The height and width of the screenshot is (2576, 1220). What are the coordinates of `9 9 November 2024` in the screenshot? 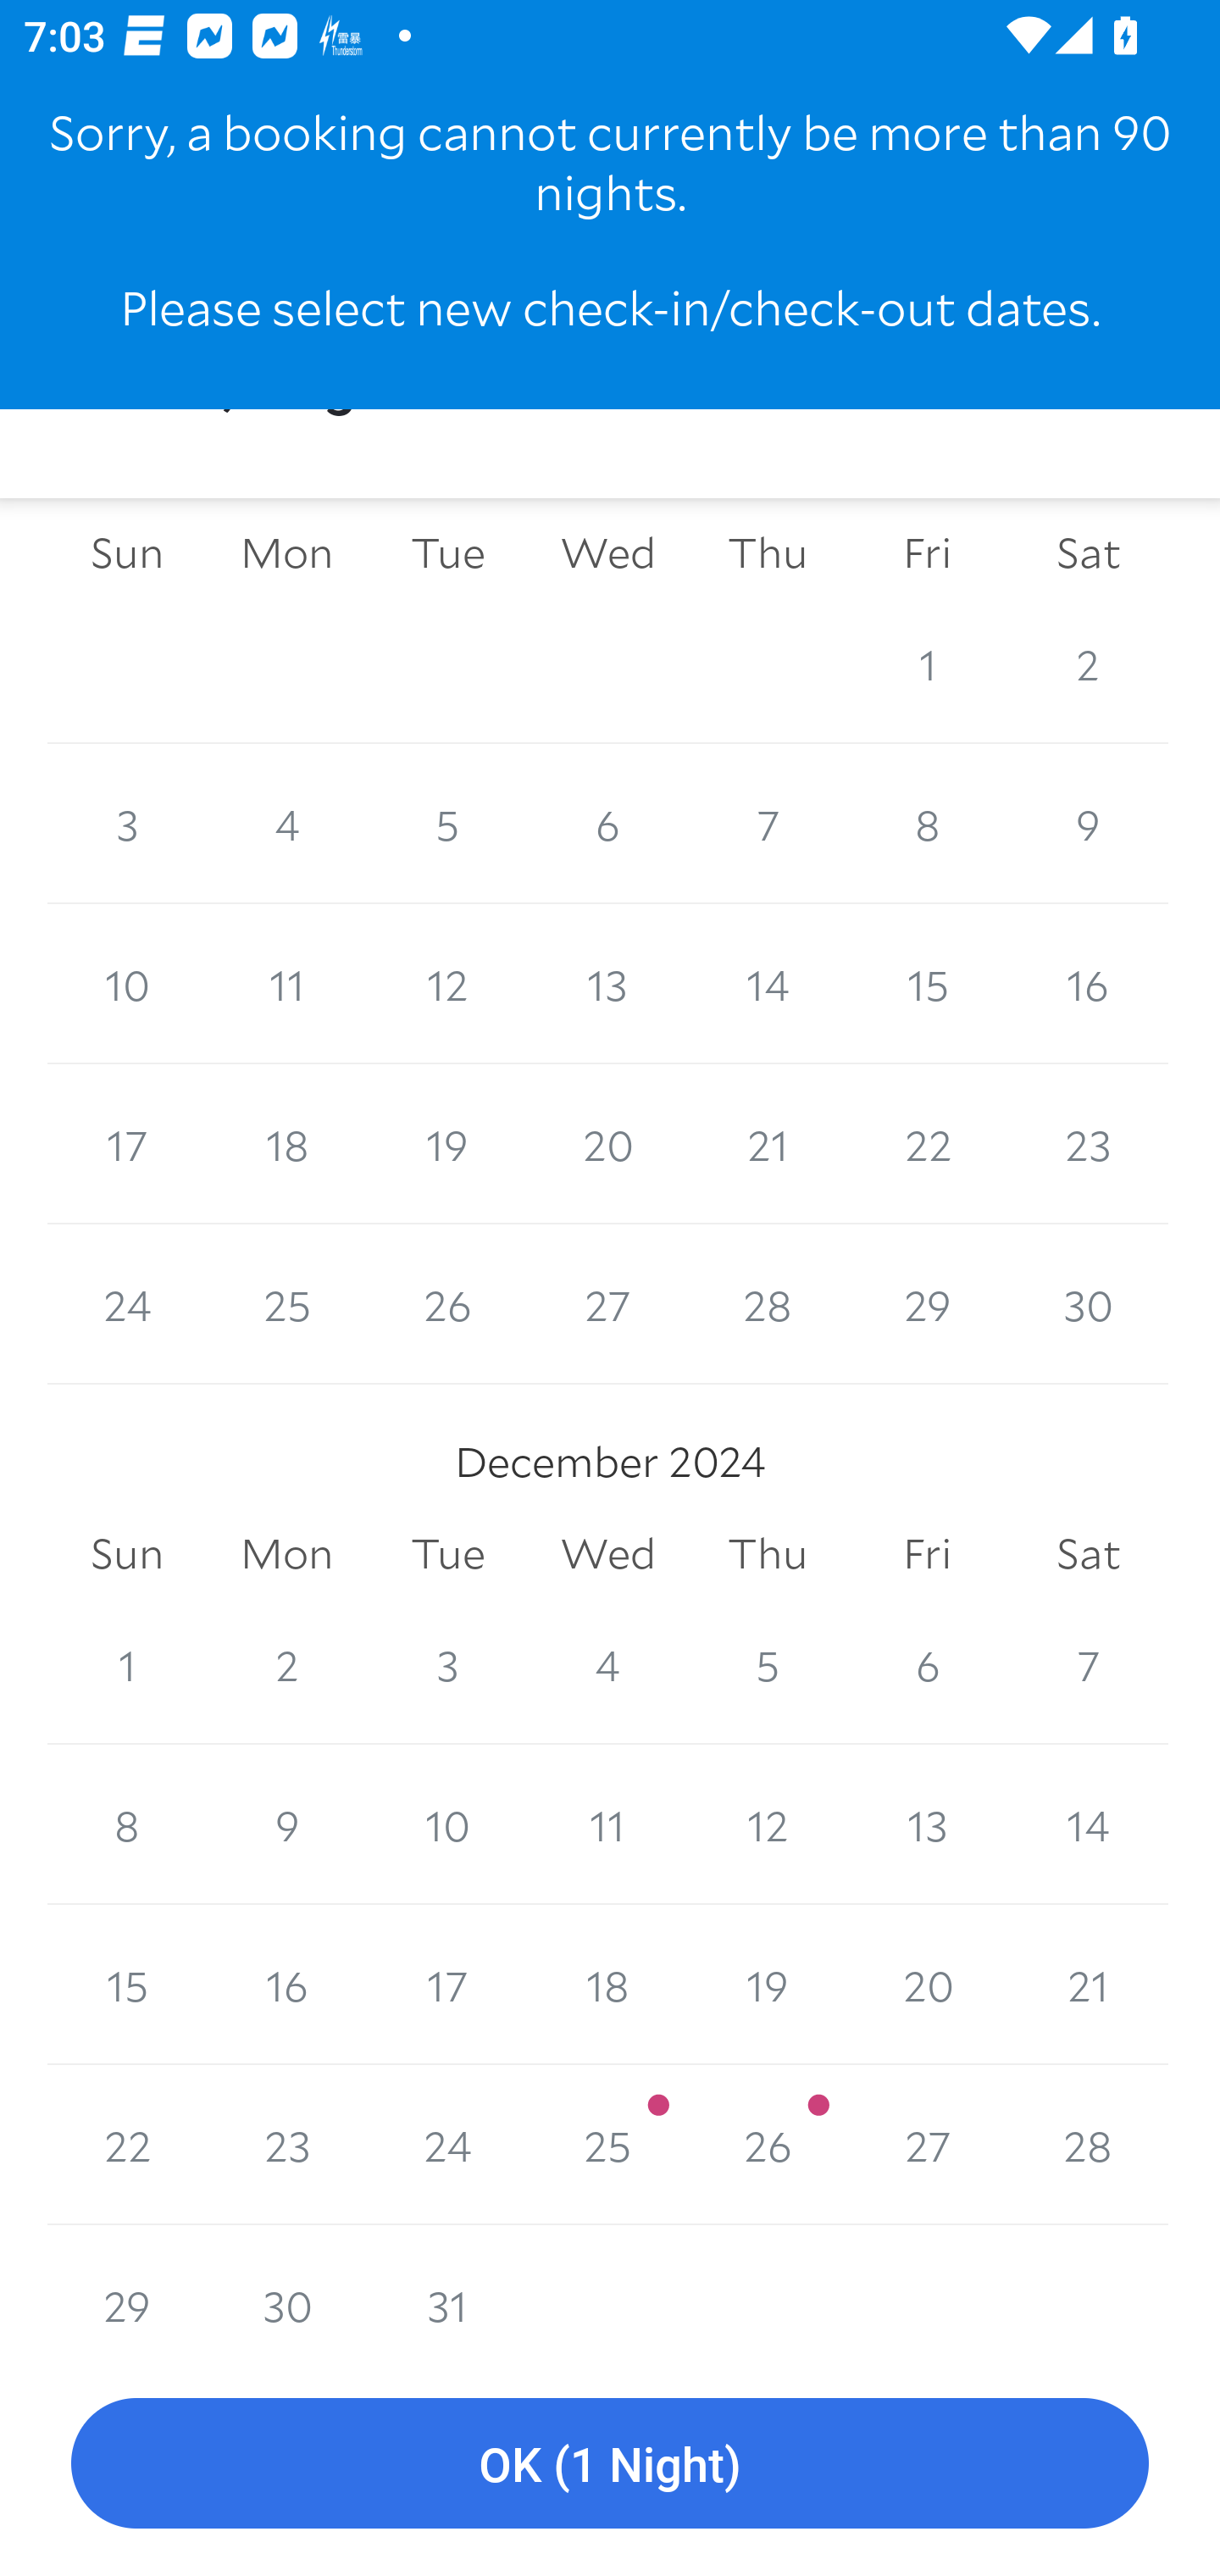 It's located at (1088, 824).